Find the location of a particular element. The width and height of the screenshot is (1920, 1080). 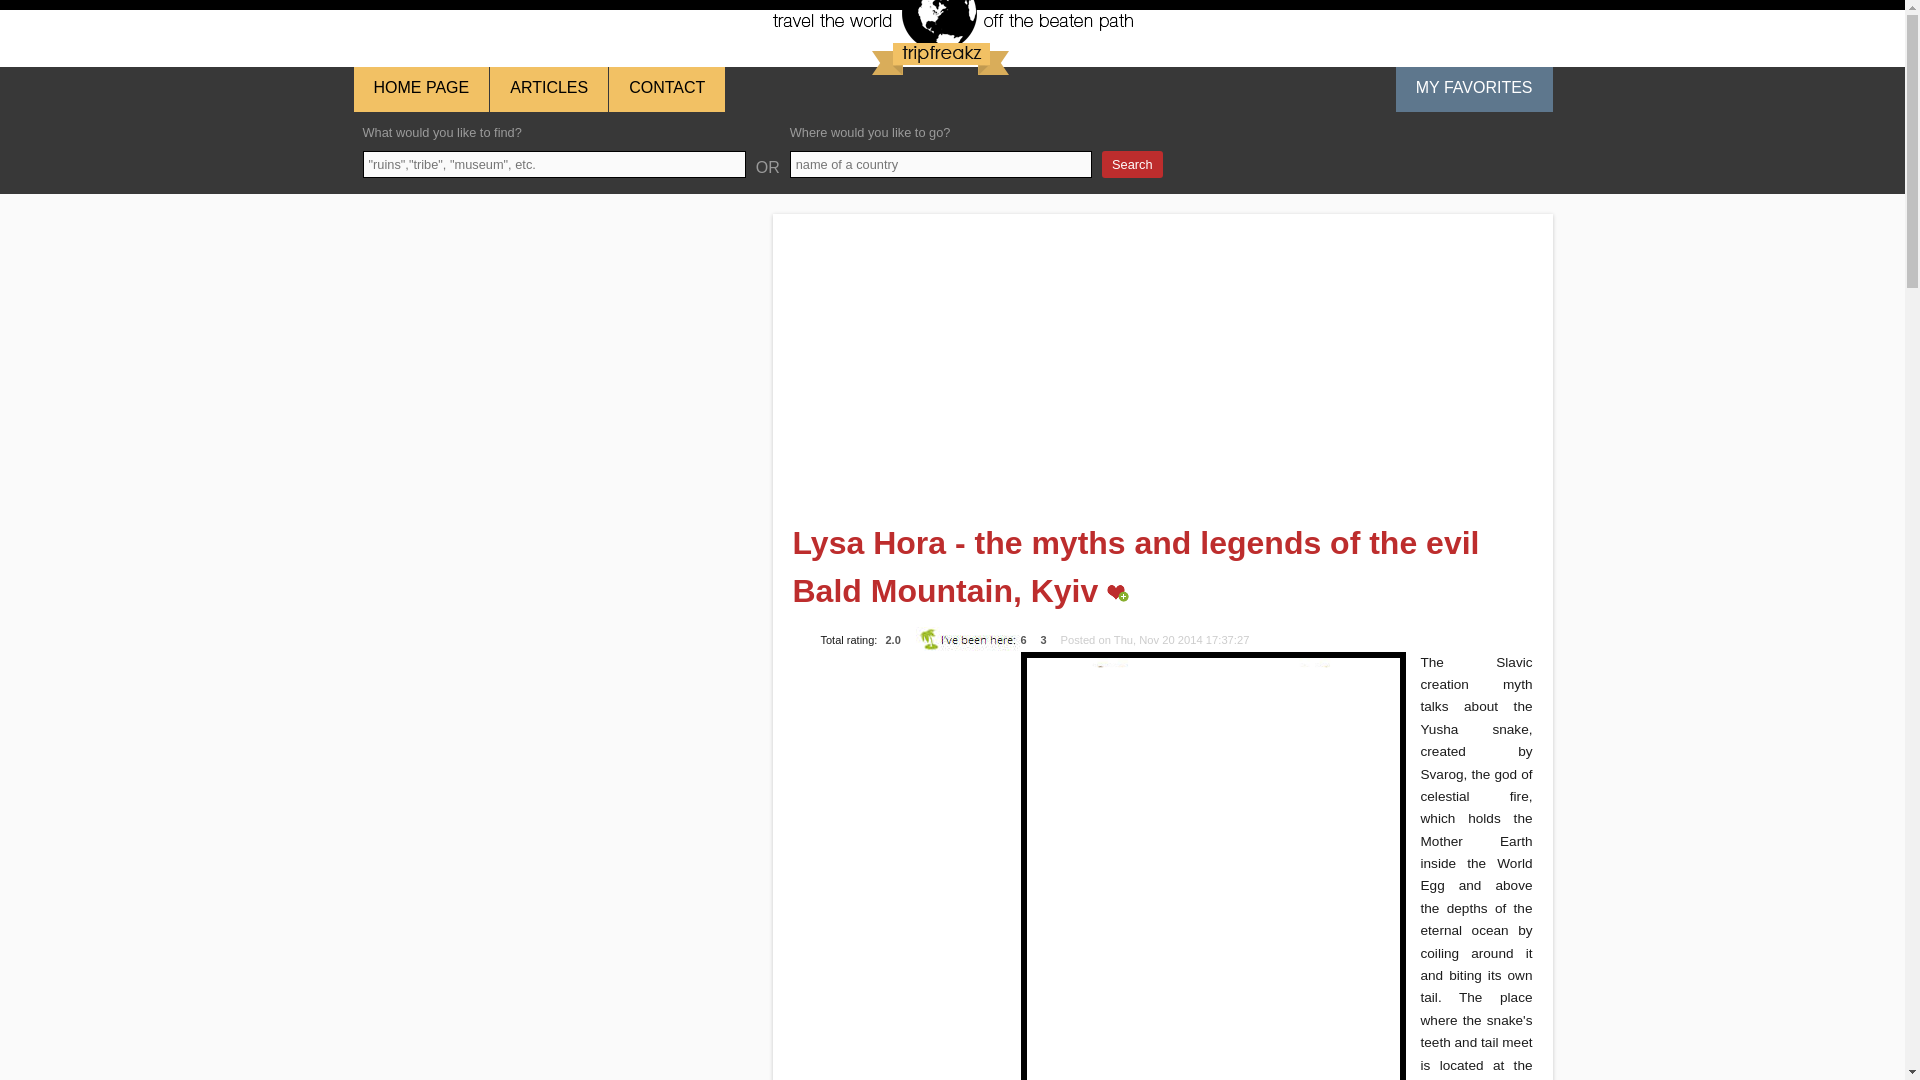

amazing is located at coordinates (878, 628).